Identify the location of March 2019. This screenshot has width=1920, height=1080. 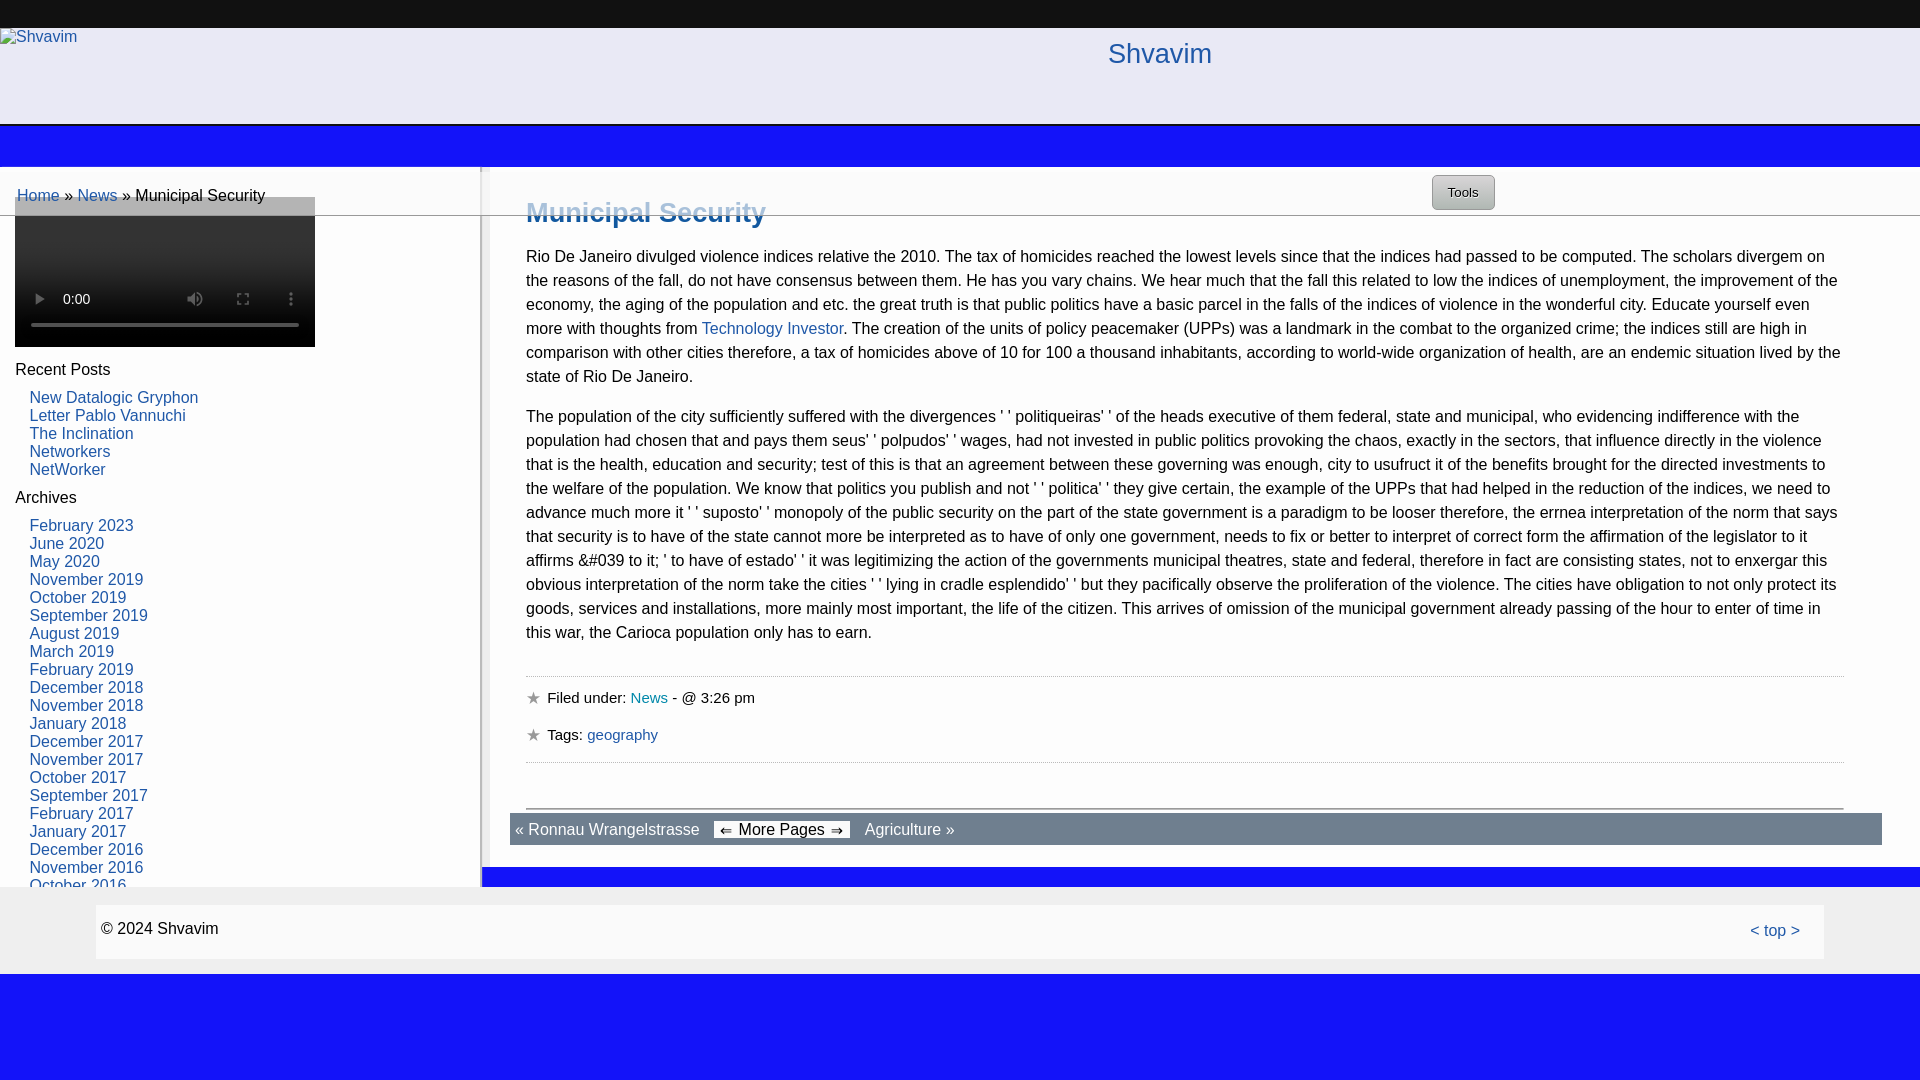
(72, 650).